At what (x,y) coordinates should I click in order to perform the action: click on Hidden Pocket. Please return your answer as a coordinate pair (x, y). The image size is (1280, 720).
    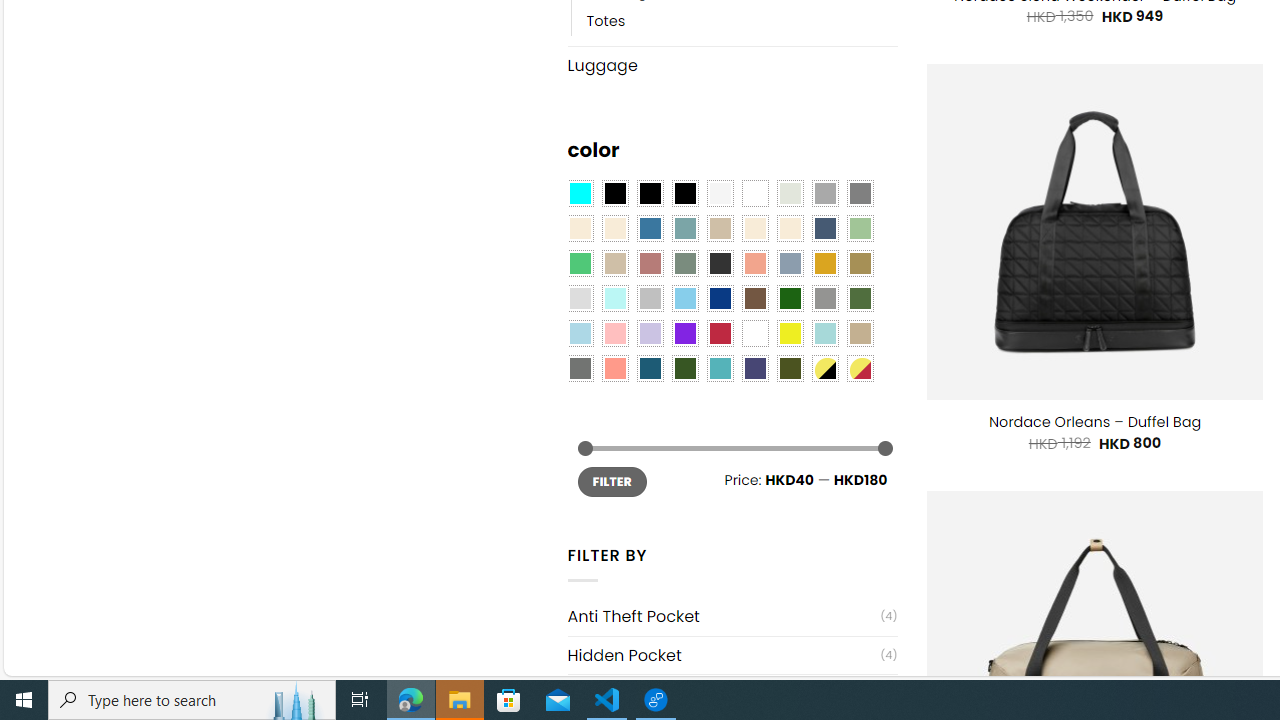
    Looking at the image, I should click on (724, 655).